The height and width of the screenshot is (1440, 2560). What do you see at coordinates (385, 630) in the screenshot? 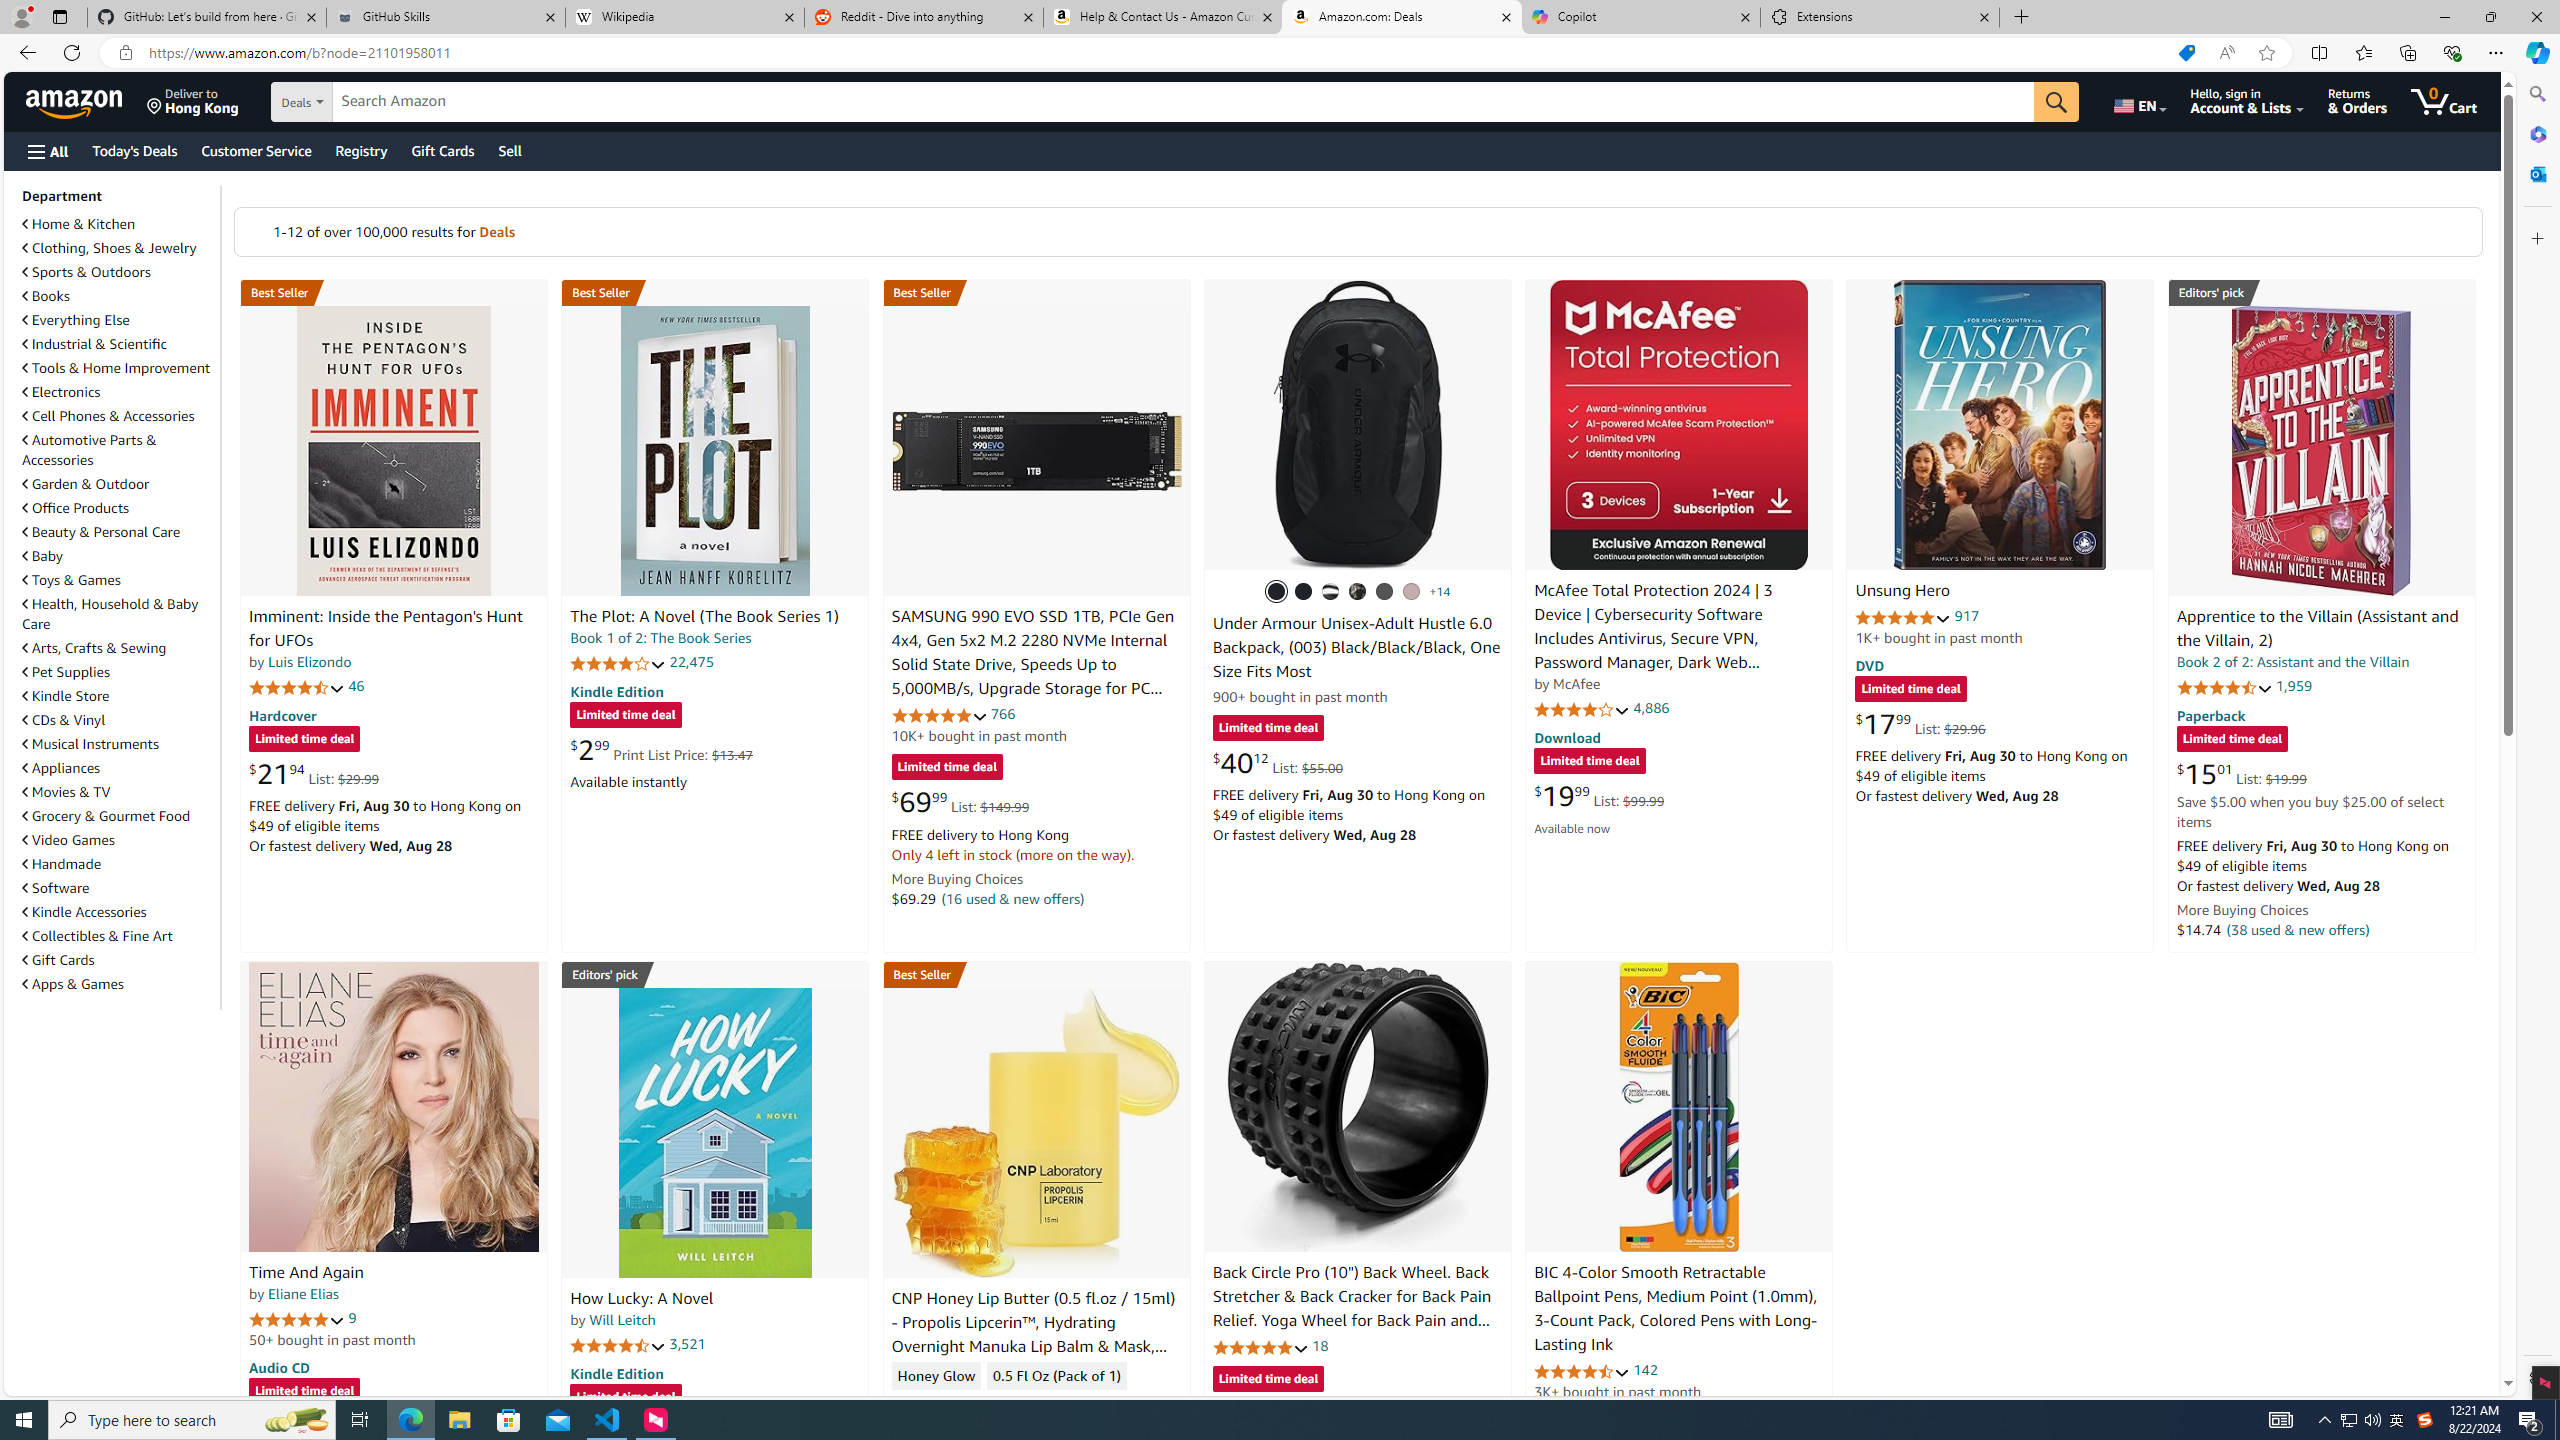
I see `Imminent: Inside the Pentagon's Hunt for UFOs` at bounding box center [385, 630].